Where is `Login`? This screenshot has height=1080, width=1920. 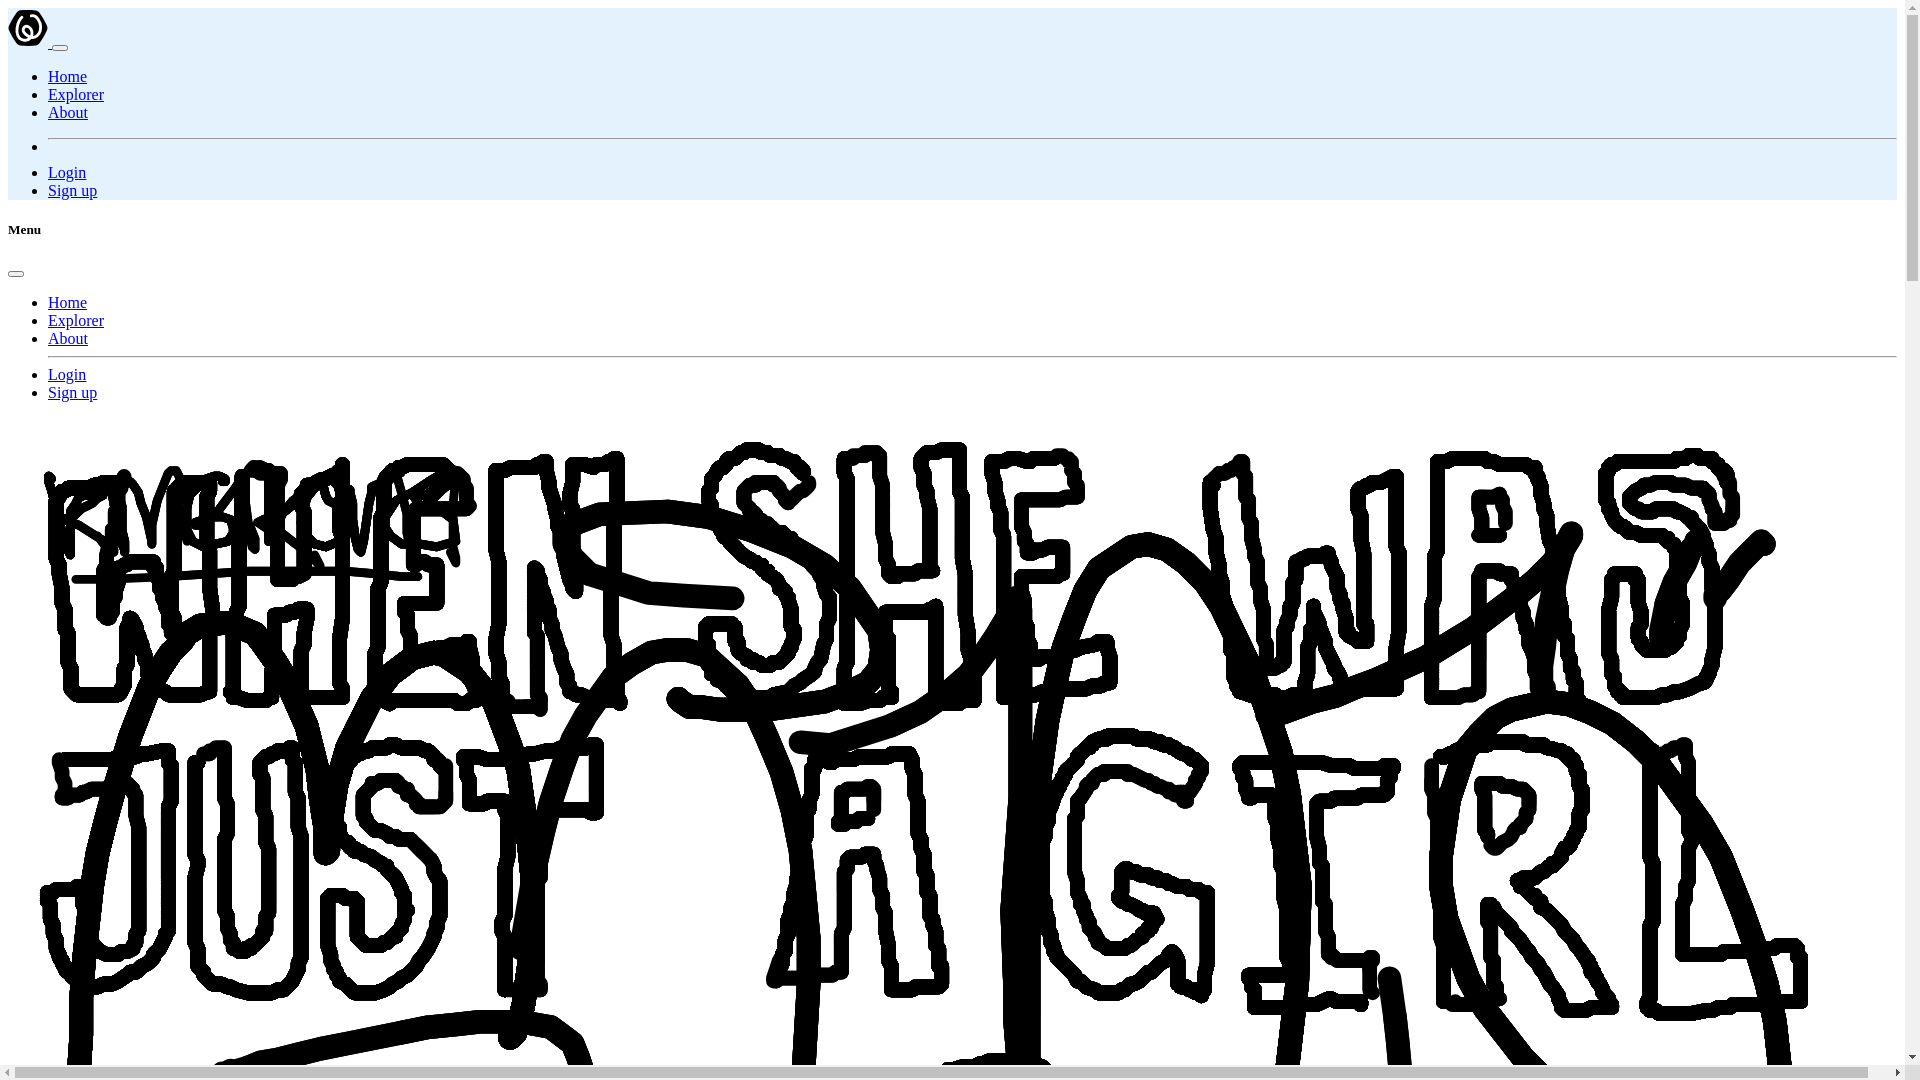 Login is located at coordinates (67, 374).